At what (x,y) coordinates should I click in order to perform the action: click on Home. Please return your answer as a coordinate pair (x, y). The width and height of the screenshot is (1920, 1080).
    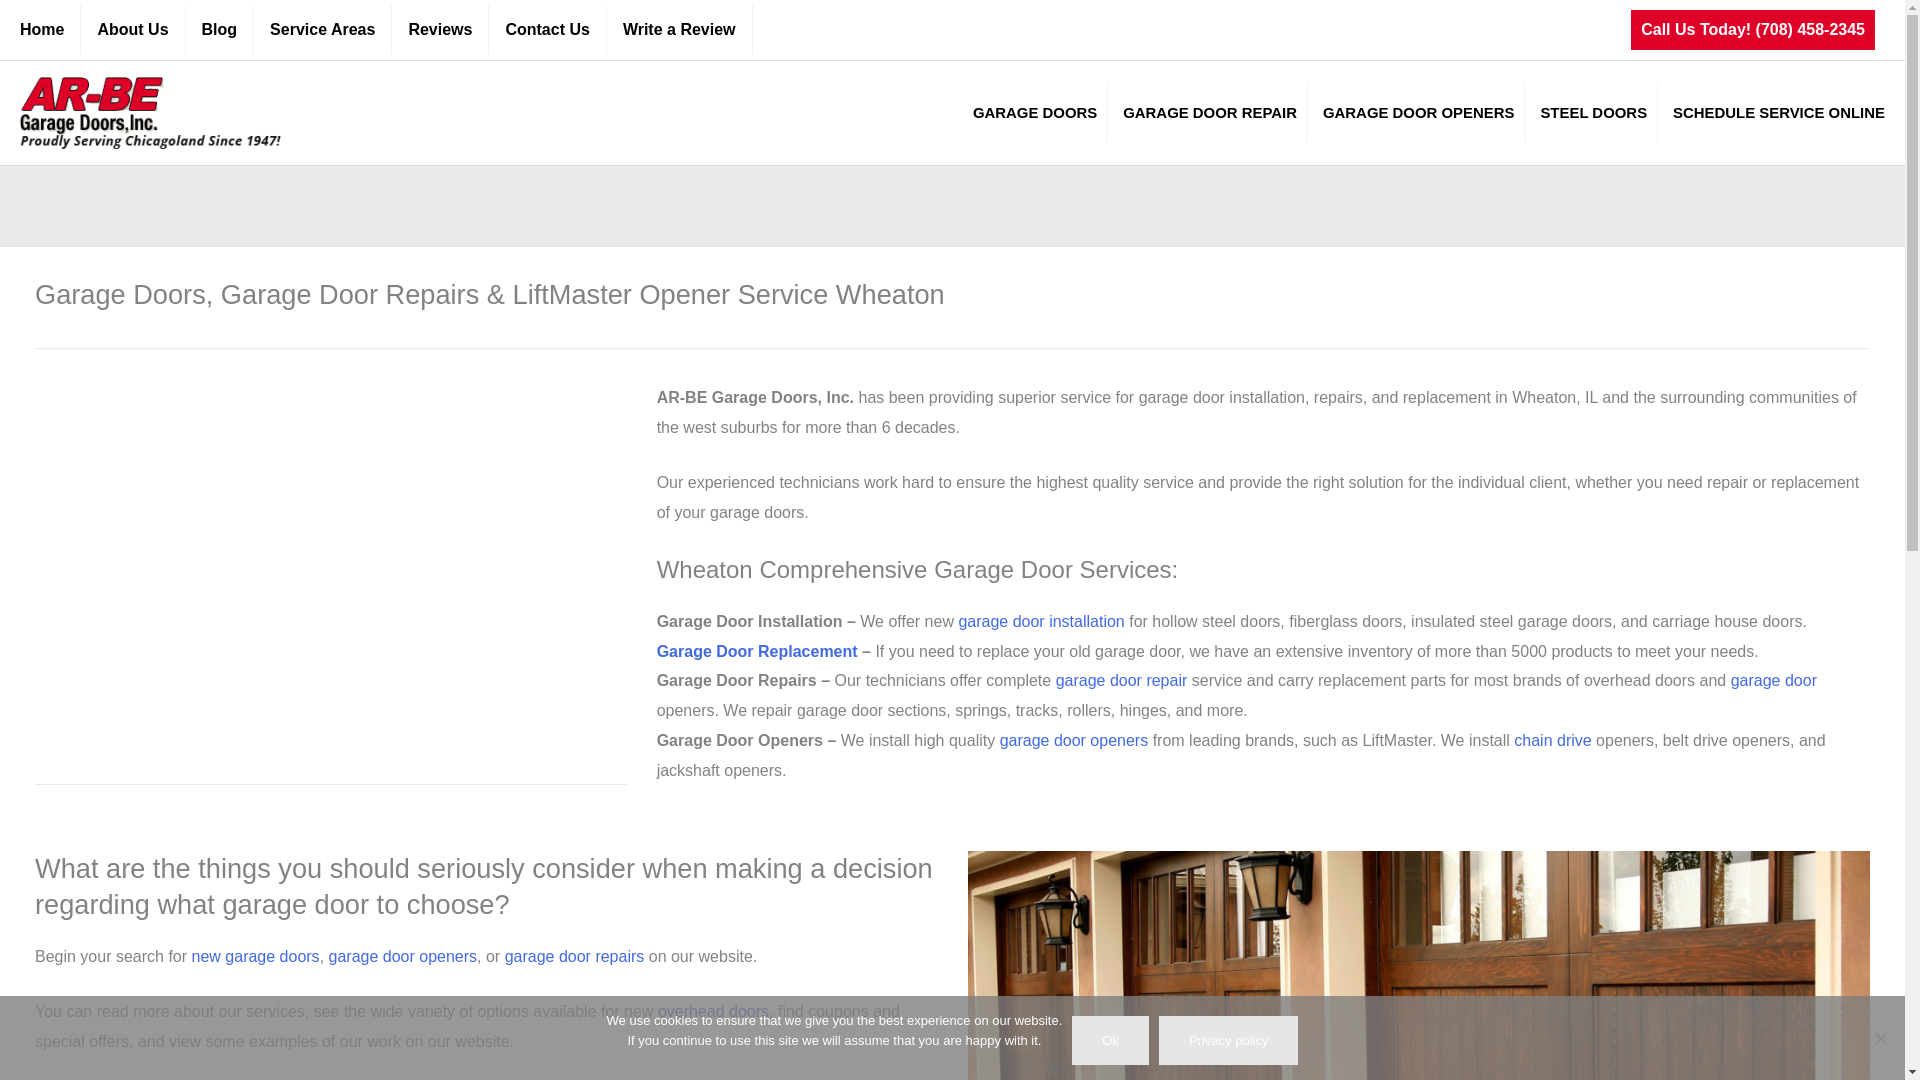
    Looking at the image, I should click on (50, 30).